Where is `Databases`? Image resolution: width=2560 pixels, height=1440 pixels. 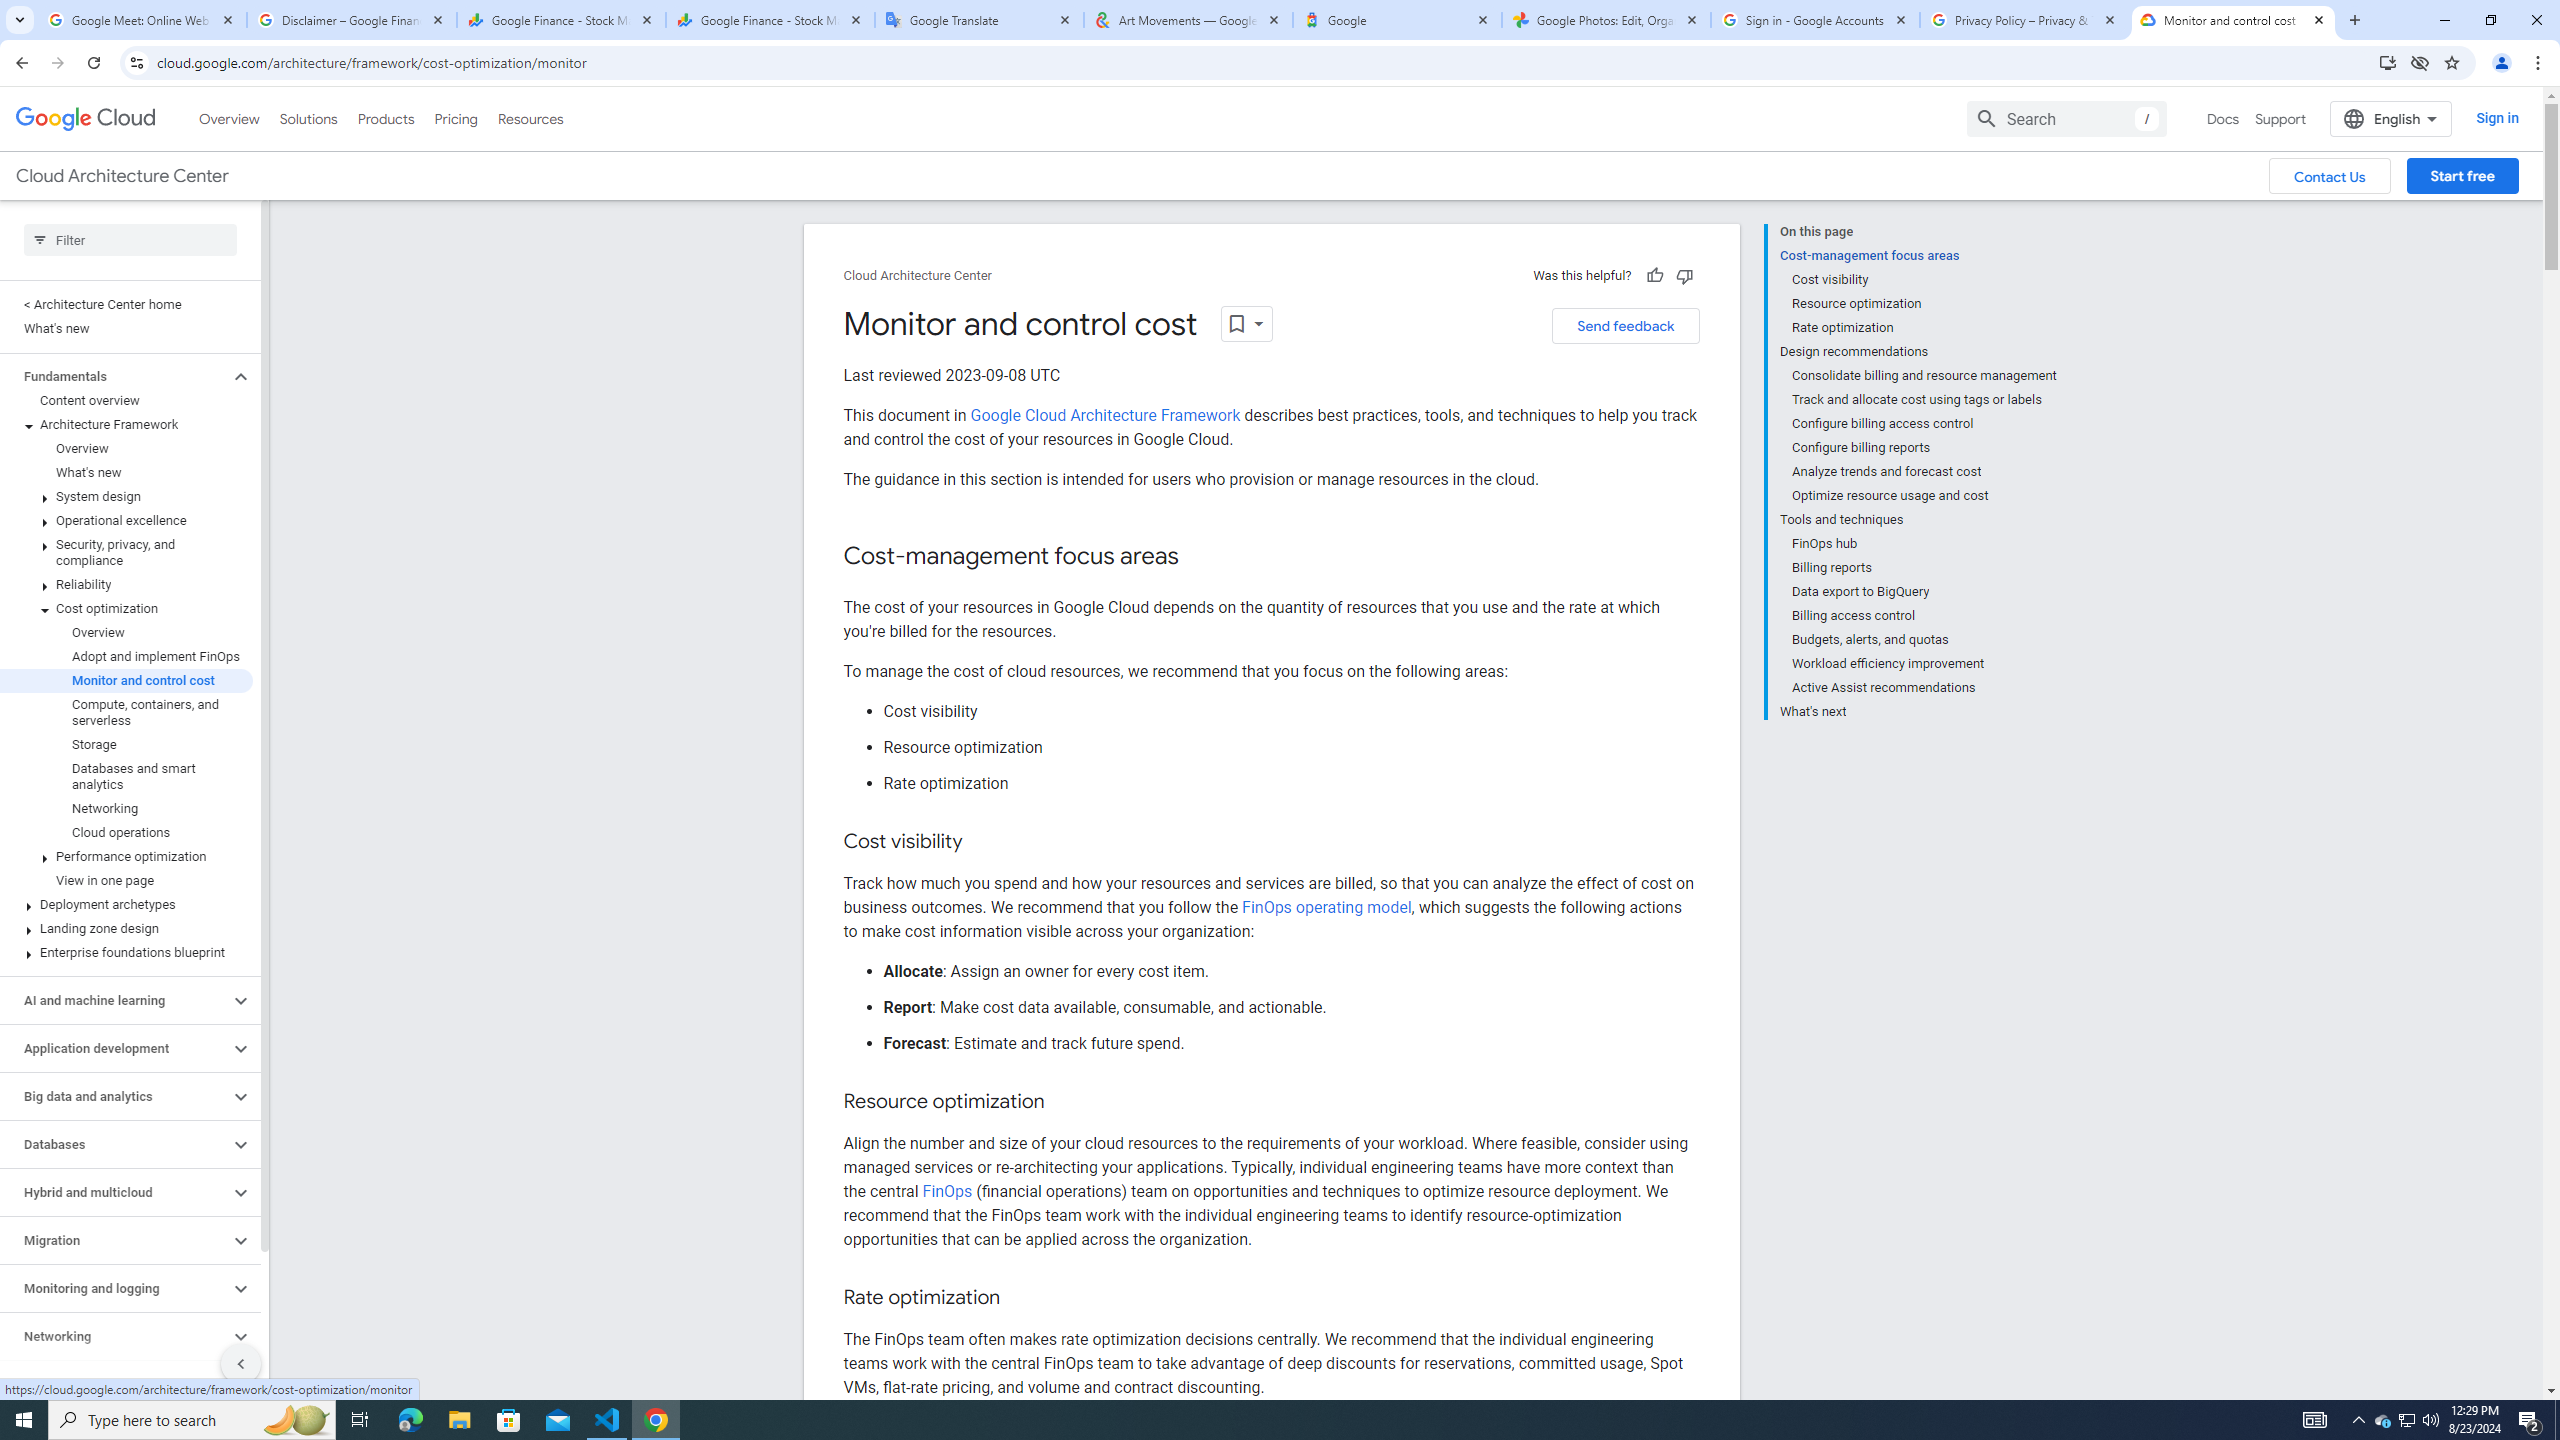 Databases is located at coordinates (114, 1144).